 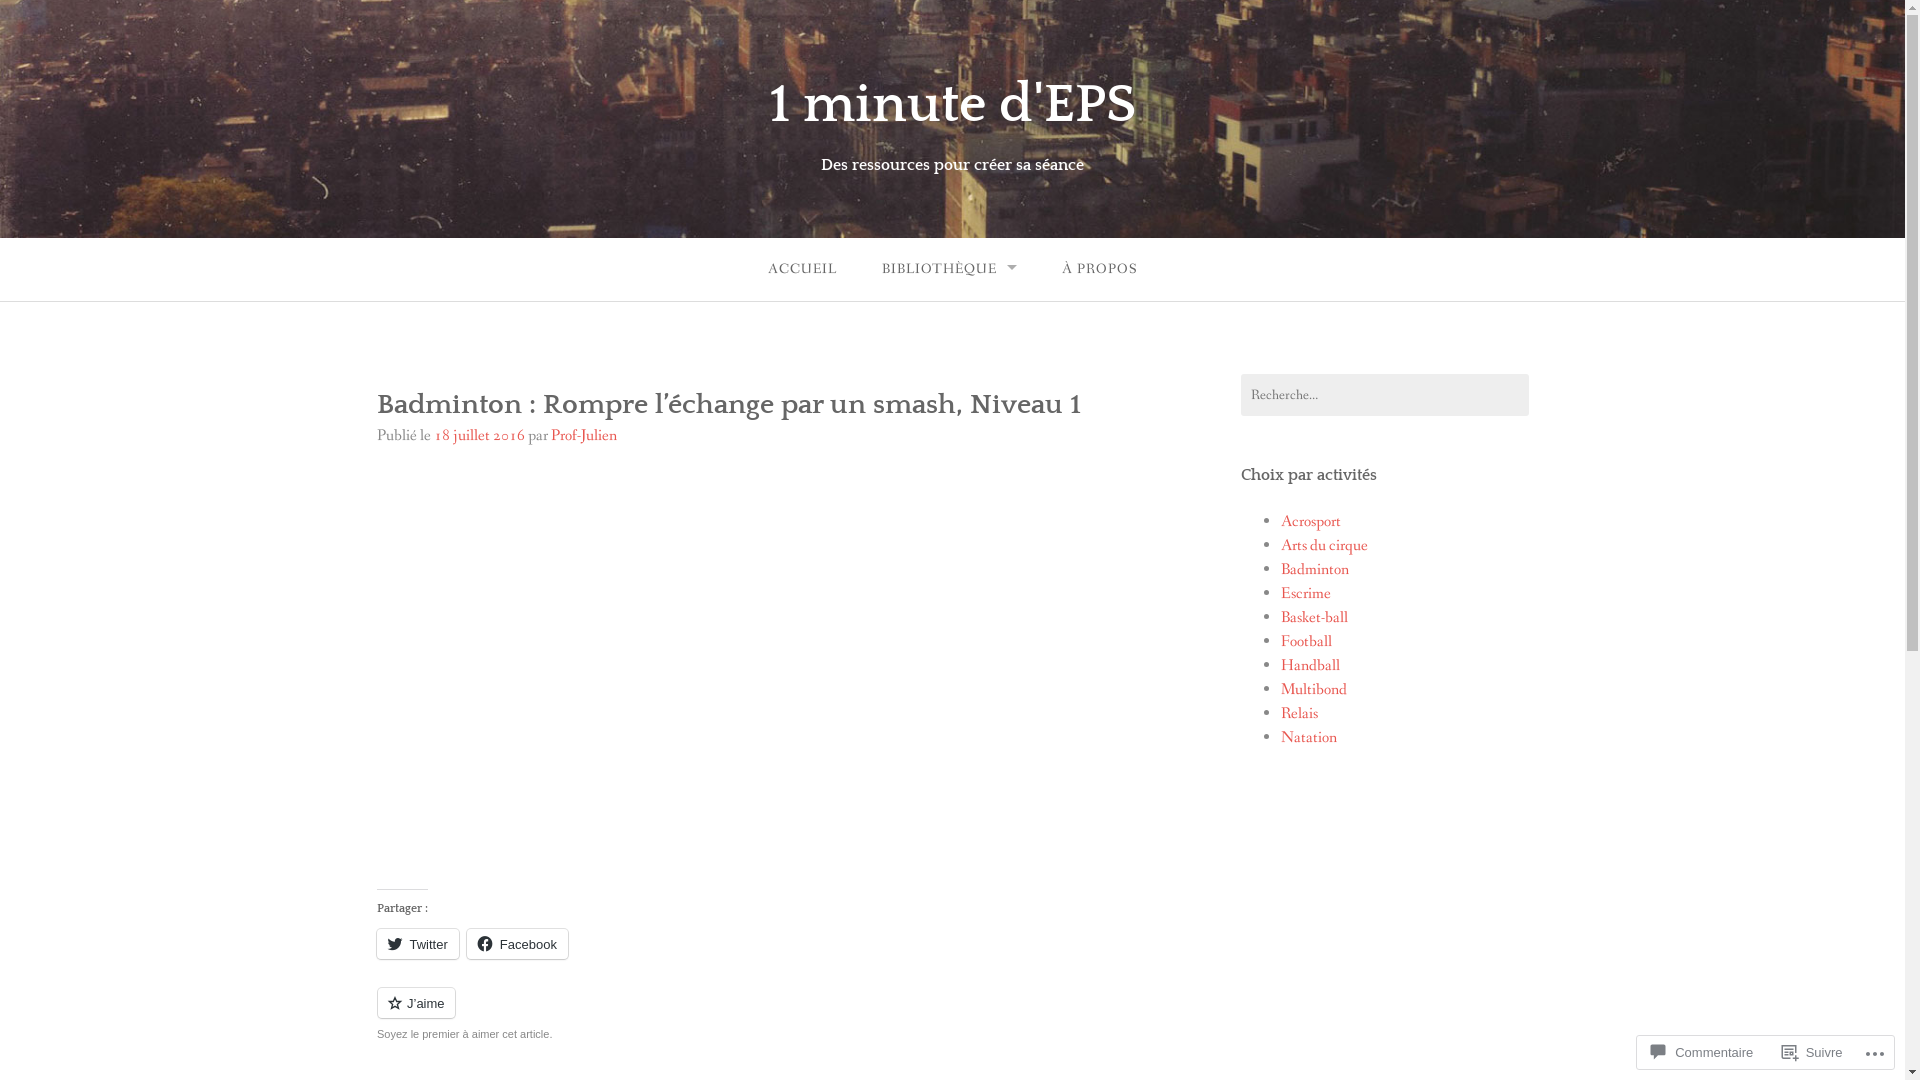 I want to click on Escrime, so click(x=1305, y=594).